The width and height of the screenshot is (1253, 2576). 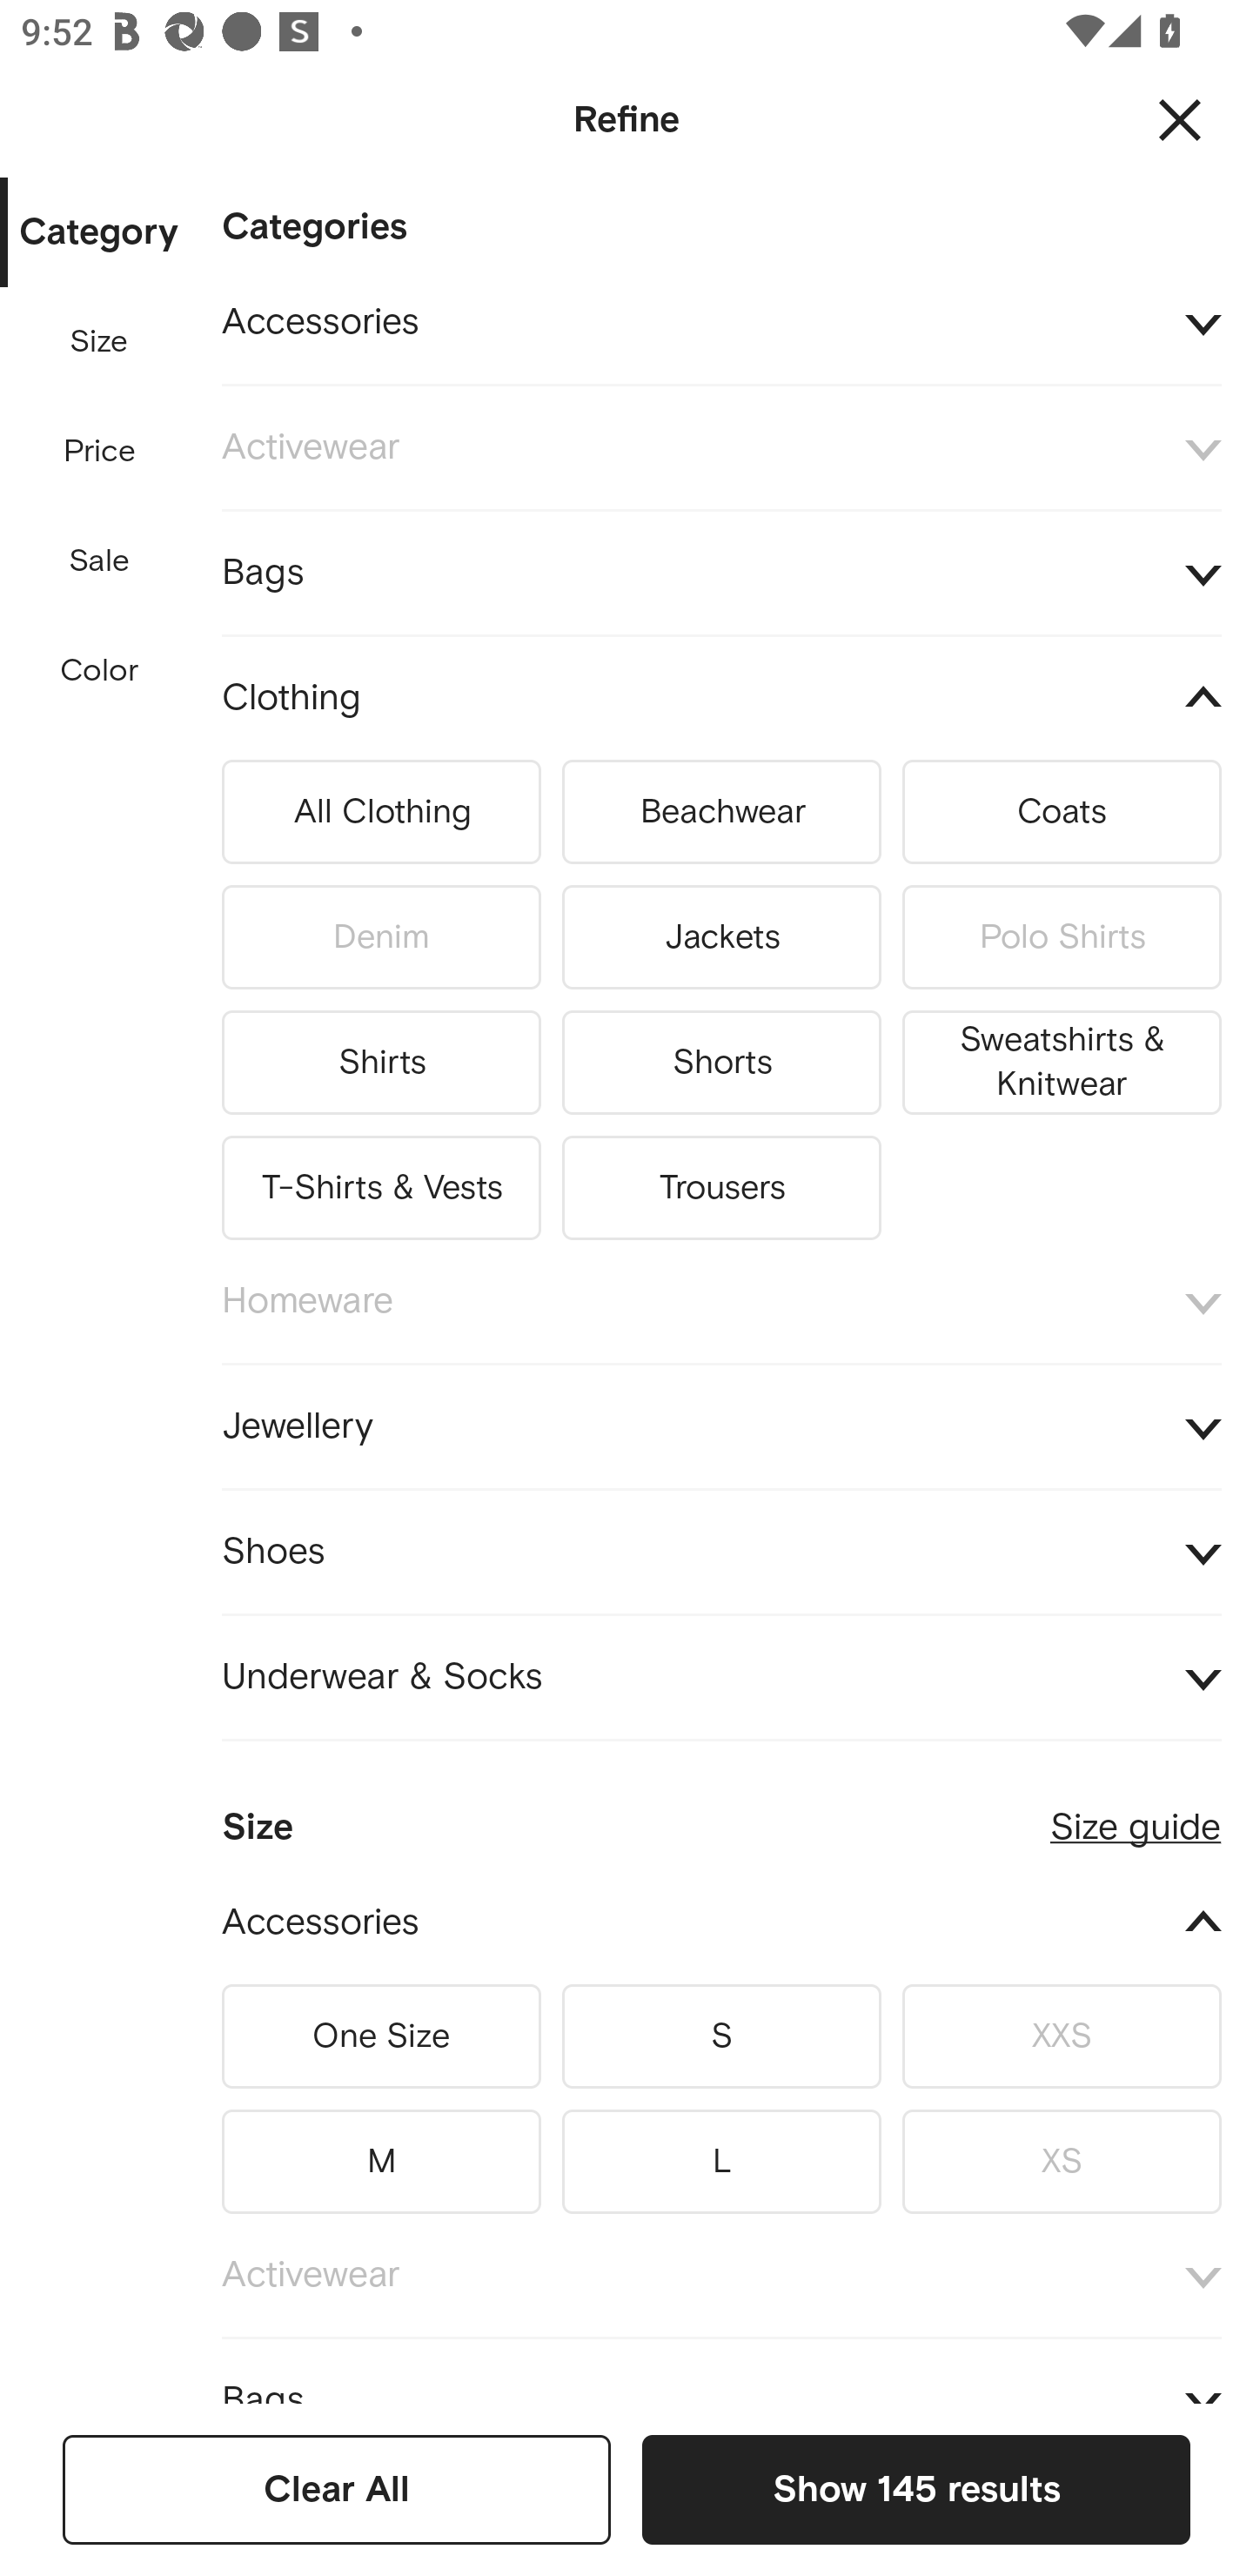 What do you see at coordinates (100, 670) in the screenshot?
I see `Color` at bounding box center [100, 670].